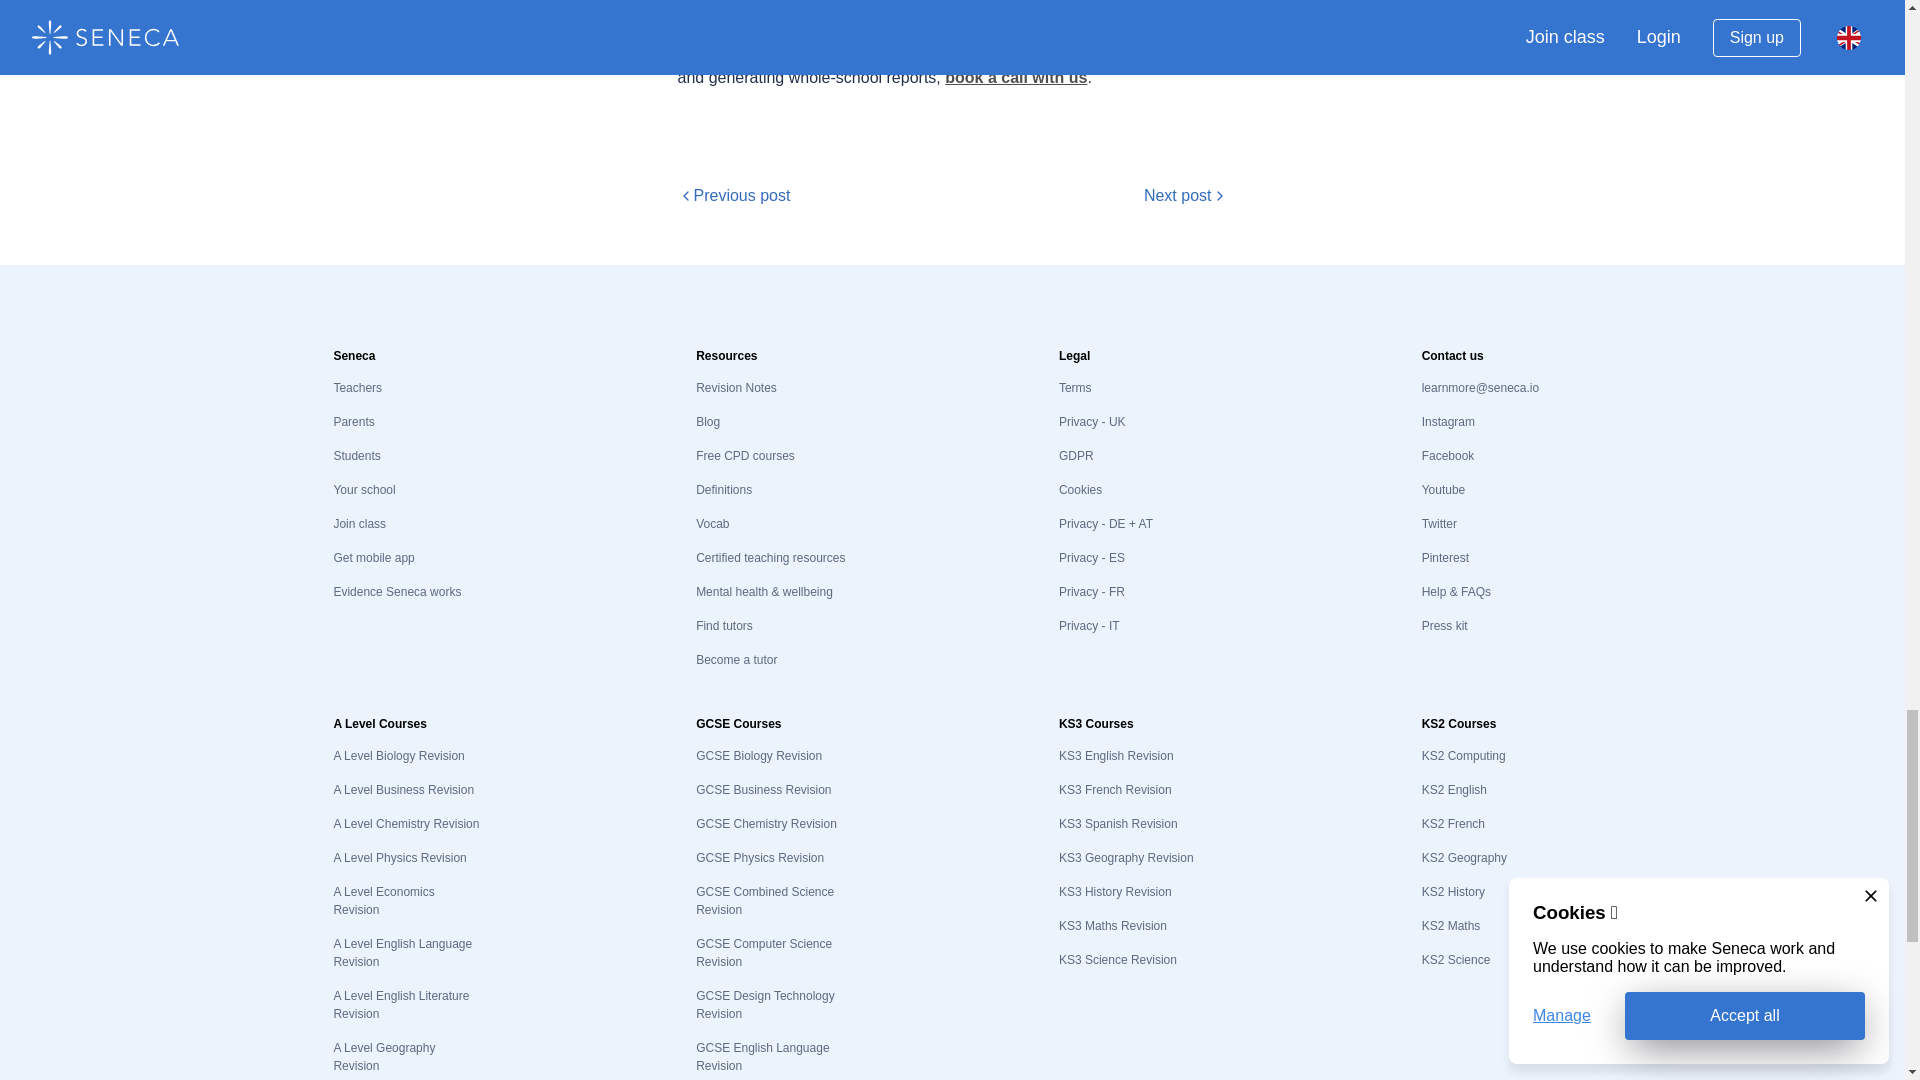  I want to click on Previous post, so click(734, 196).